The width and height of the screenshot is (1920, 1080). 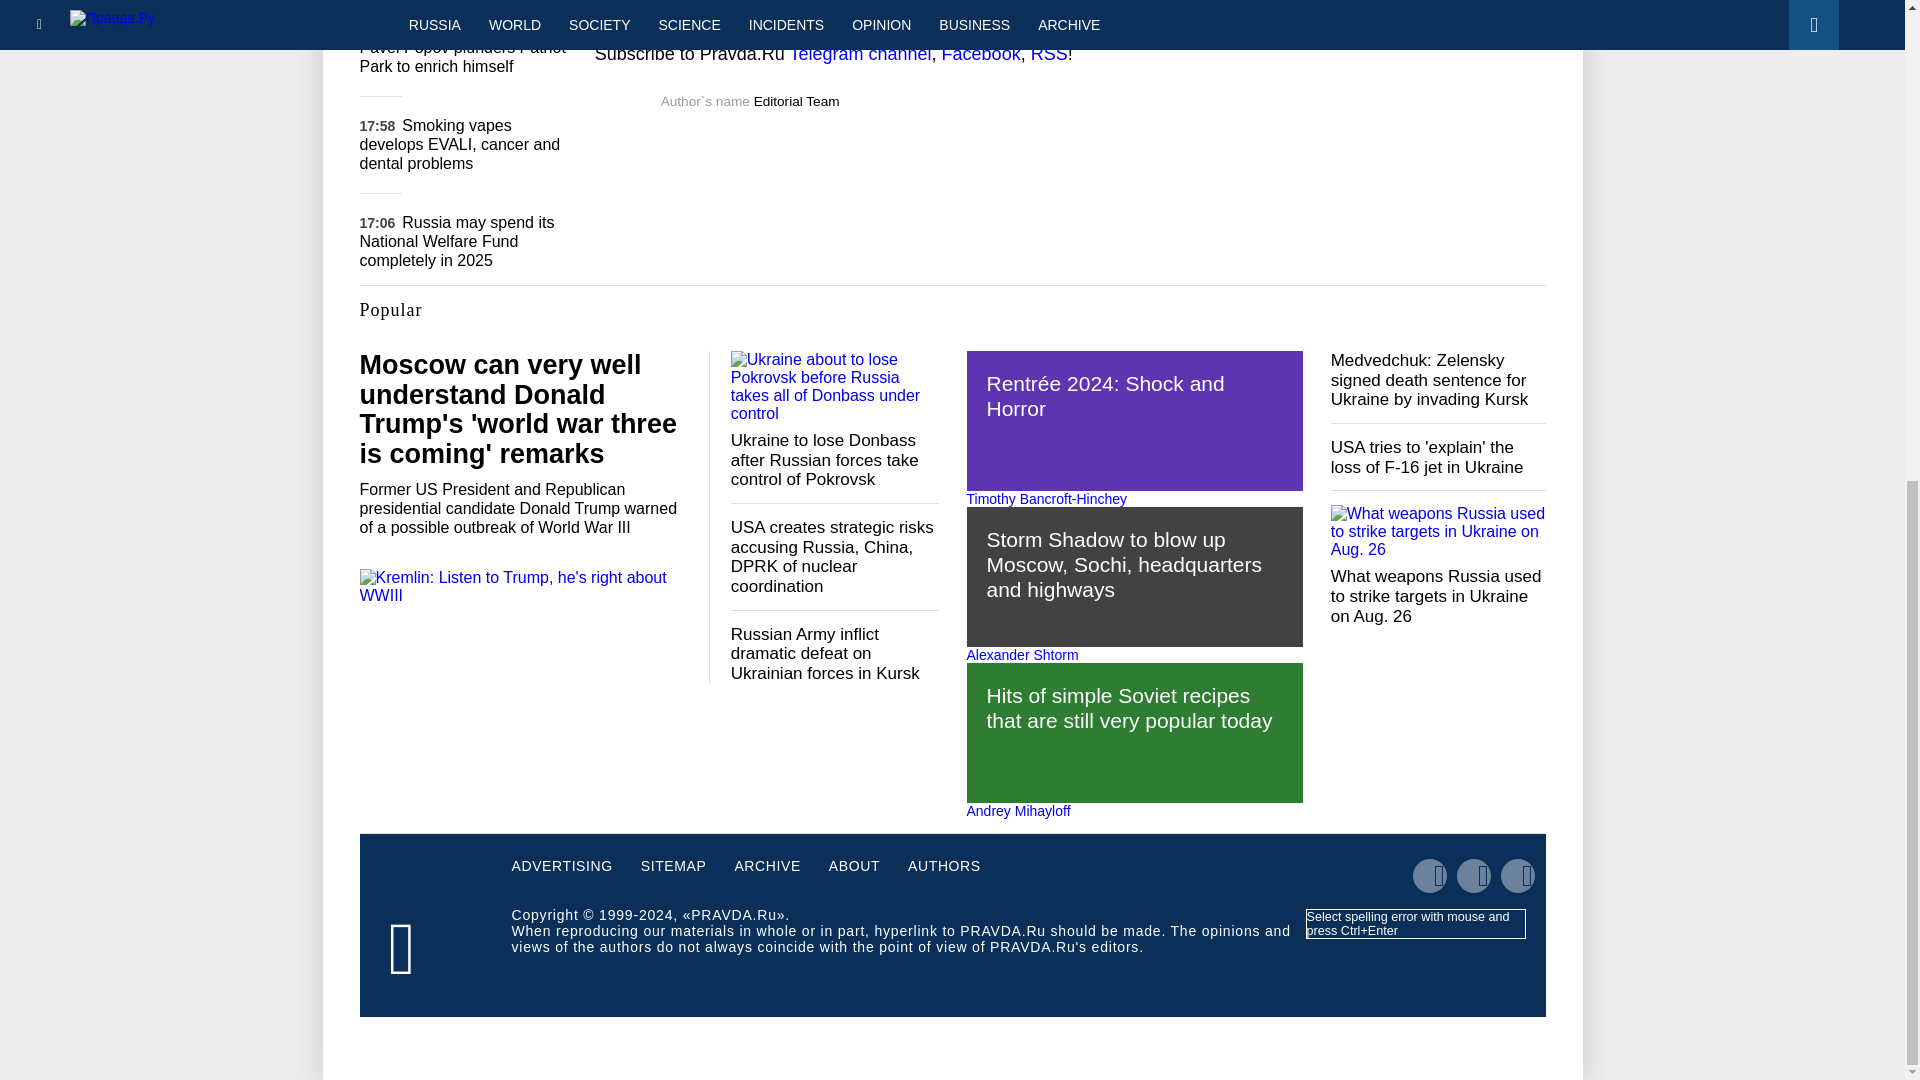 What do you see at coordinates (982, 54) in the screenshot?
I see `Facebook` at bounding box center [982, 54].